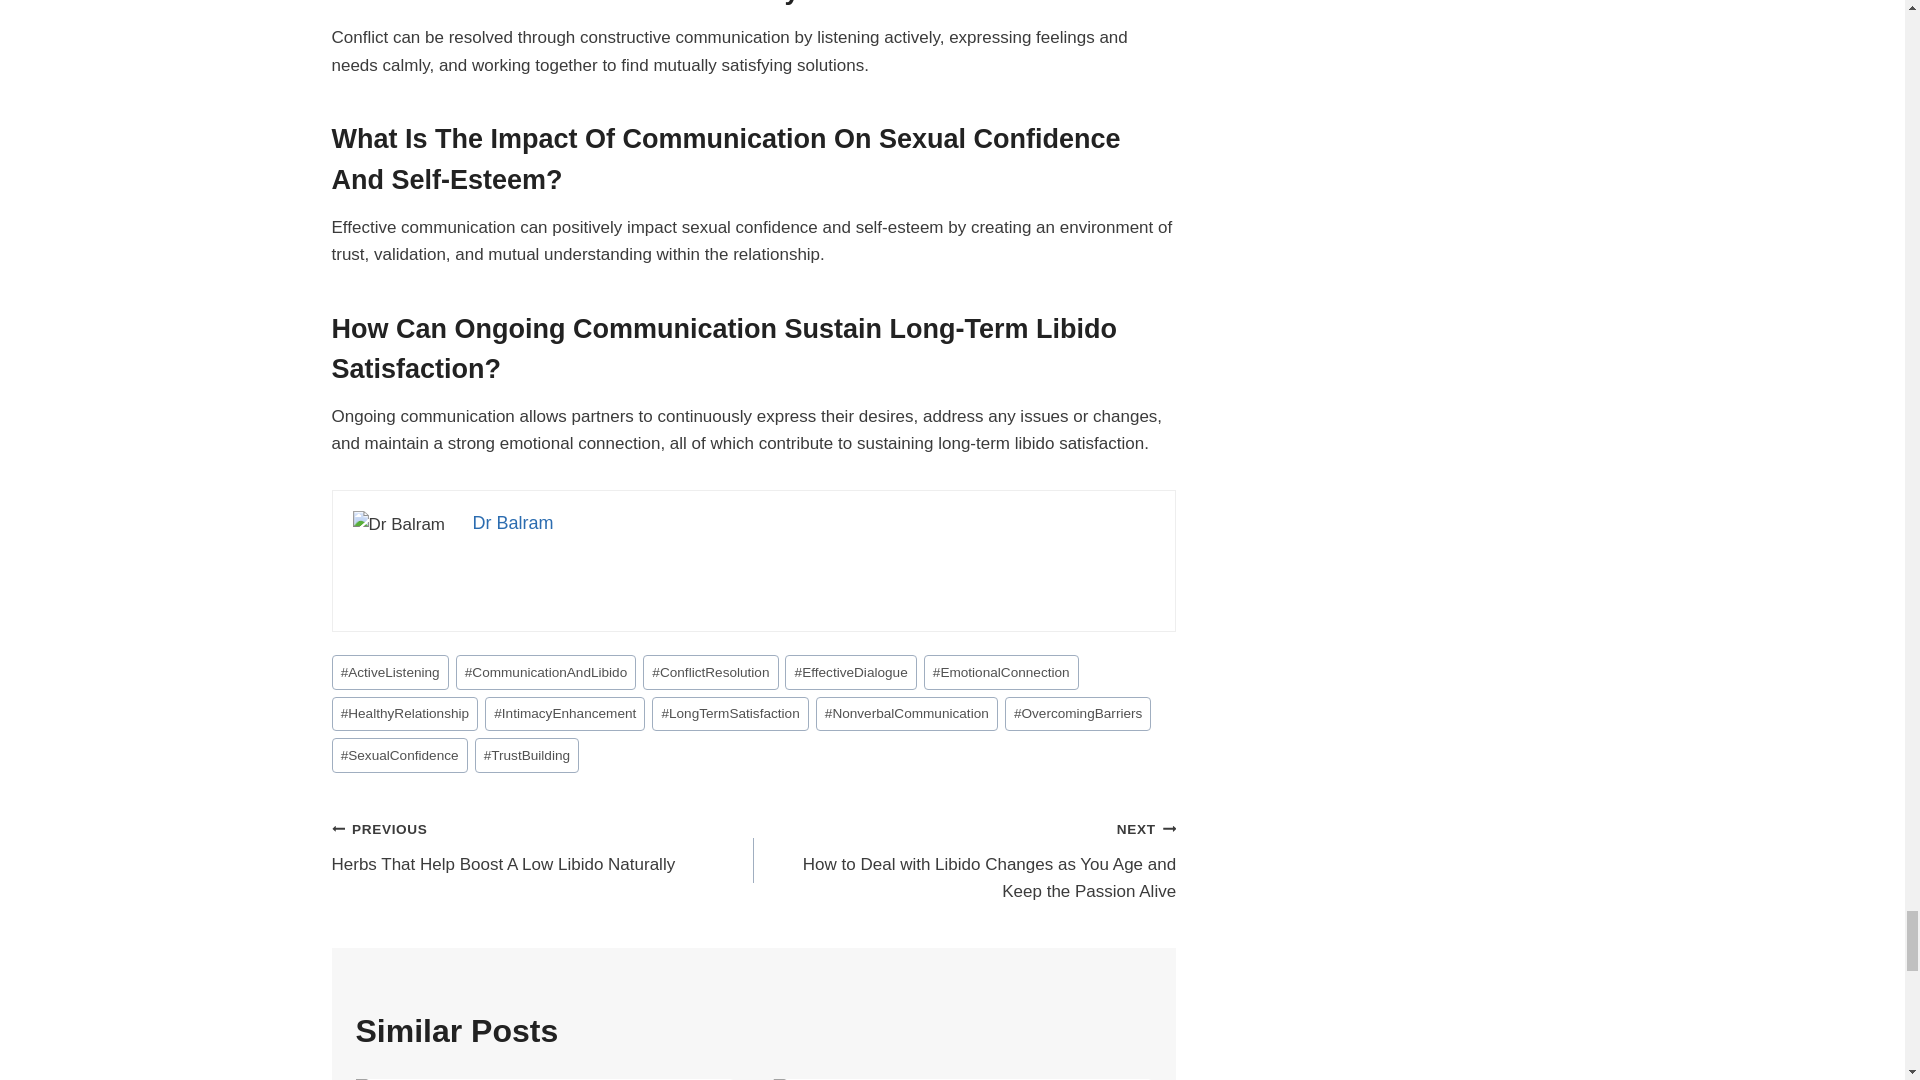 Image resolution: width=1920 pixels, height=1080 pixels. Describe the element at coordinates (526, 755) in the screenshot. I see `TrustBuilding` at that location.